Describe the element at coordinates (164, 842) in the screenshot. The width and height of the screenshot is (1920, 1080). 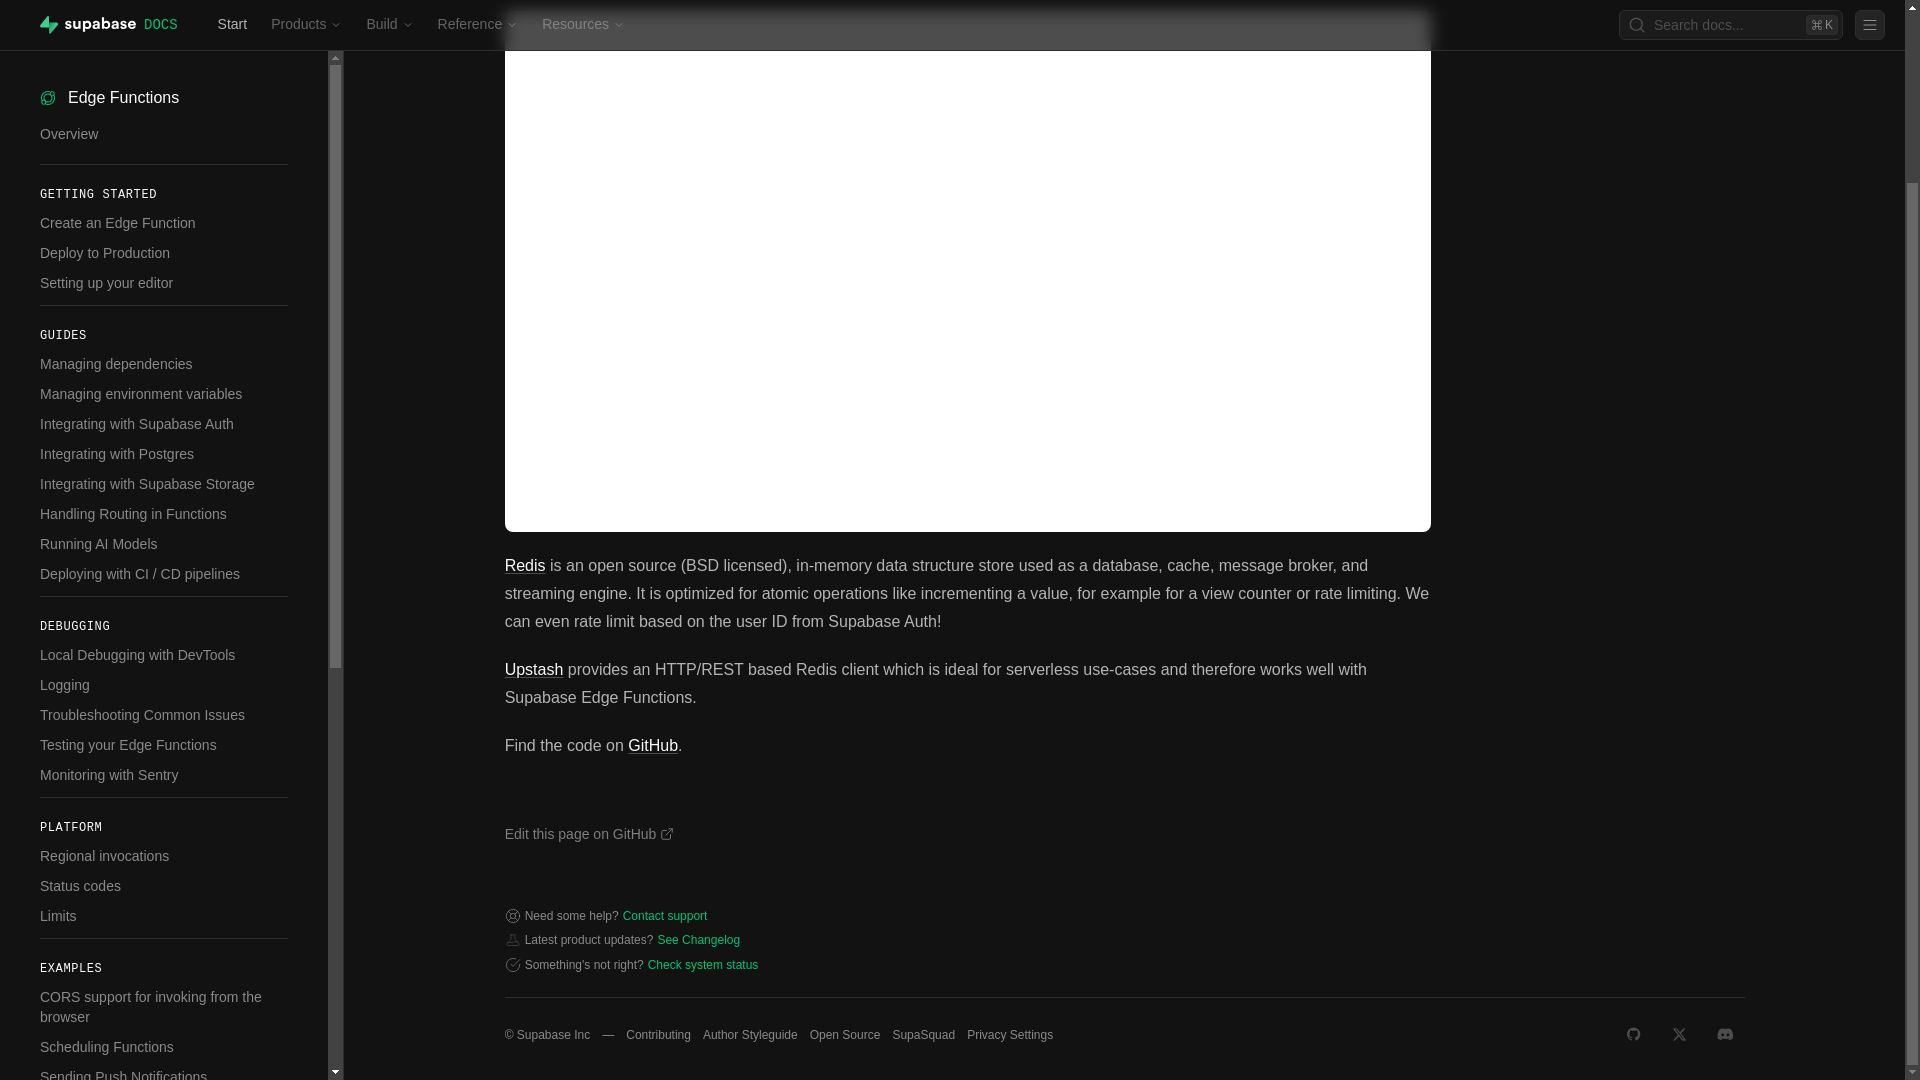
I see `Scheduling Functions` at that location.